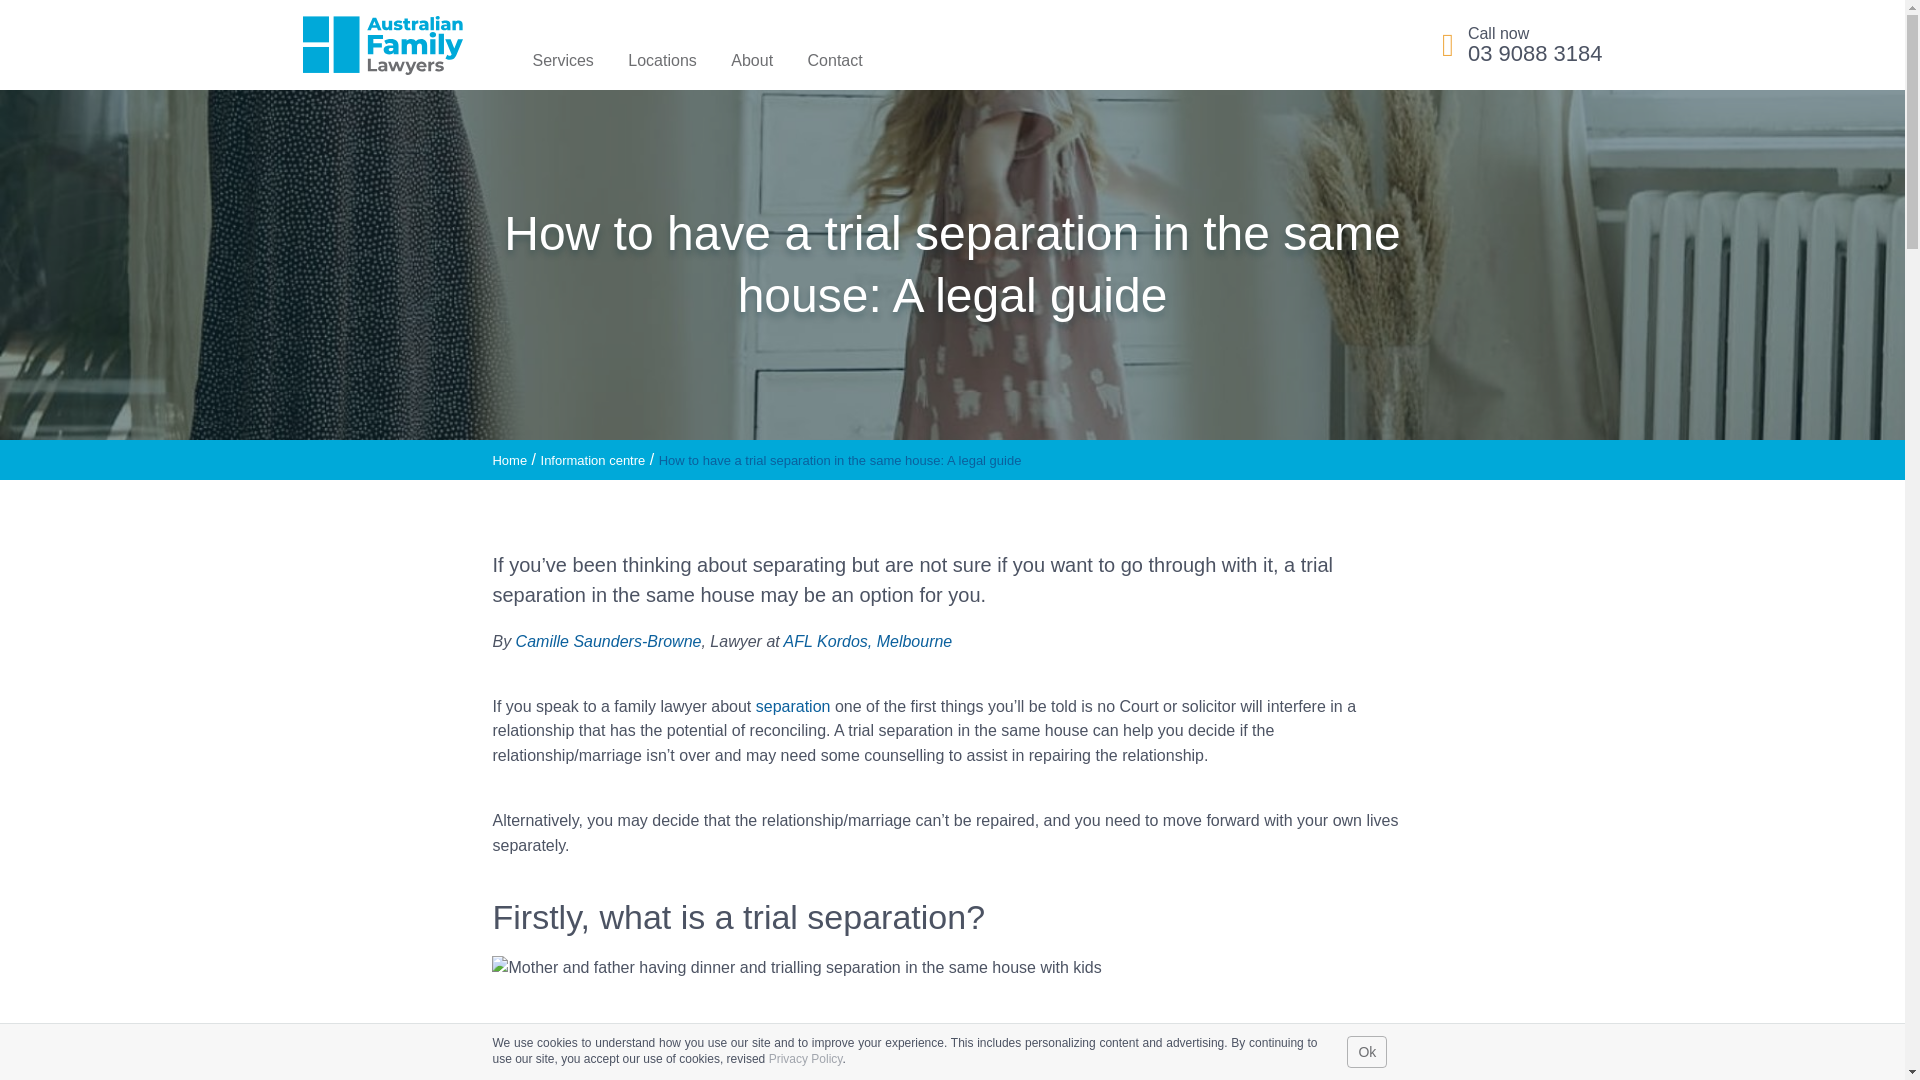  I want to click on Contact, so click(835, 61).